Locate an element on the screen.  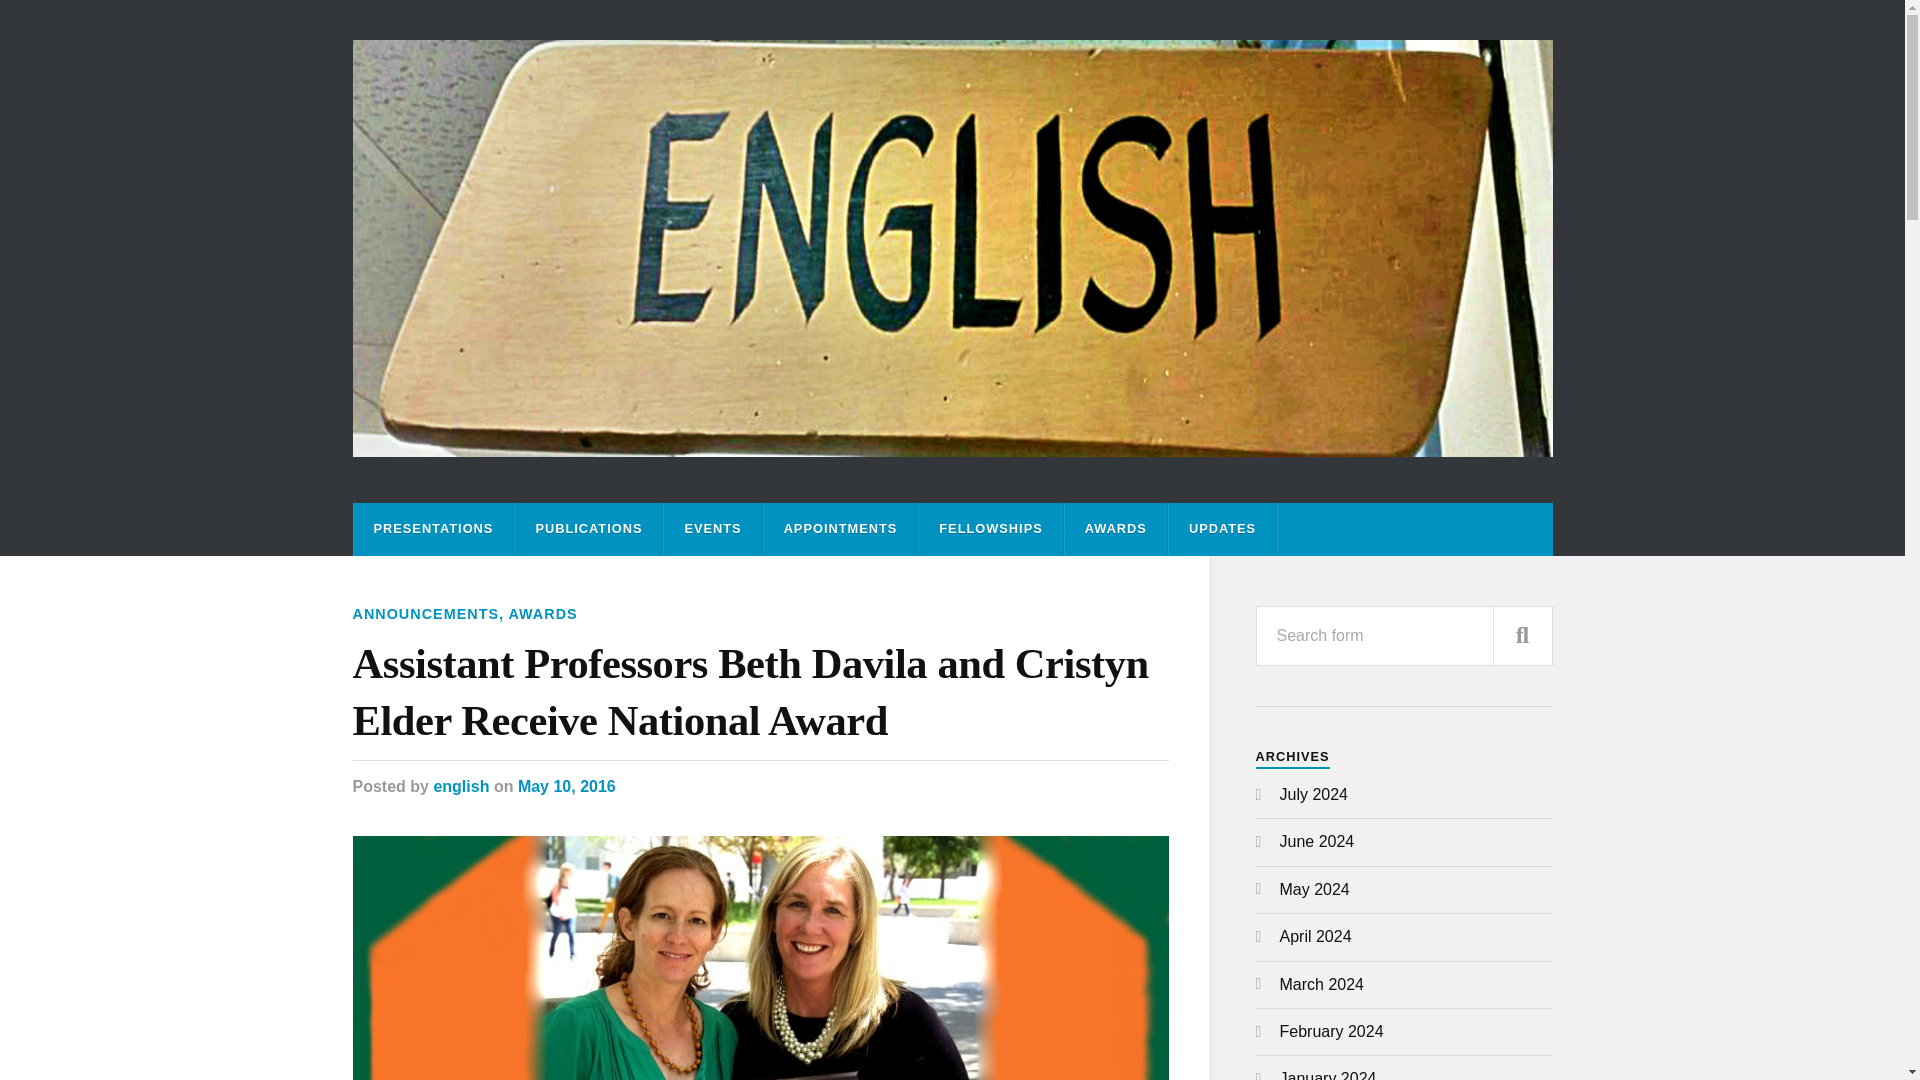
March 2024 is located at coordinates (1322, 984).